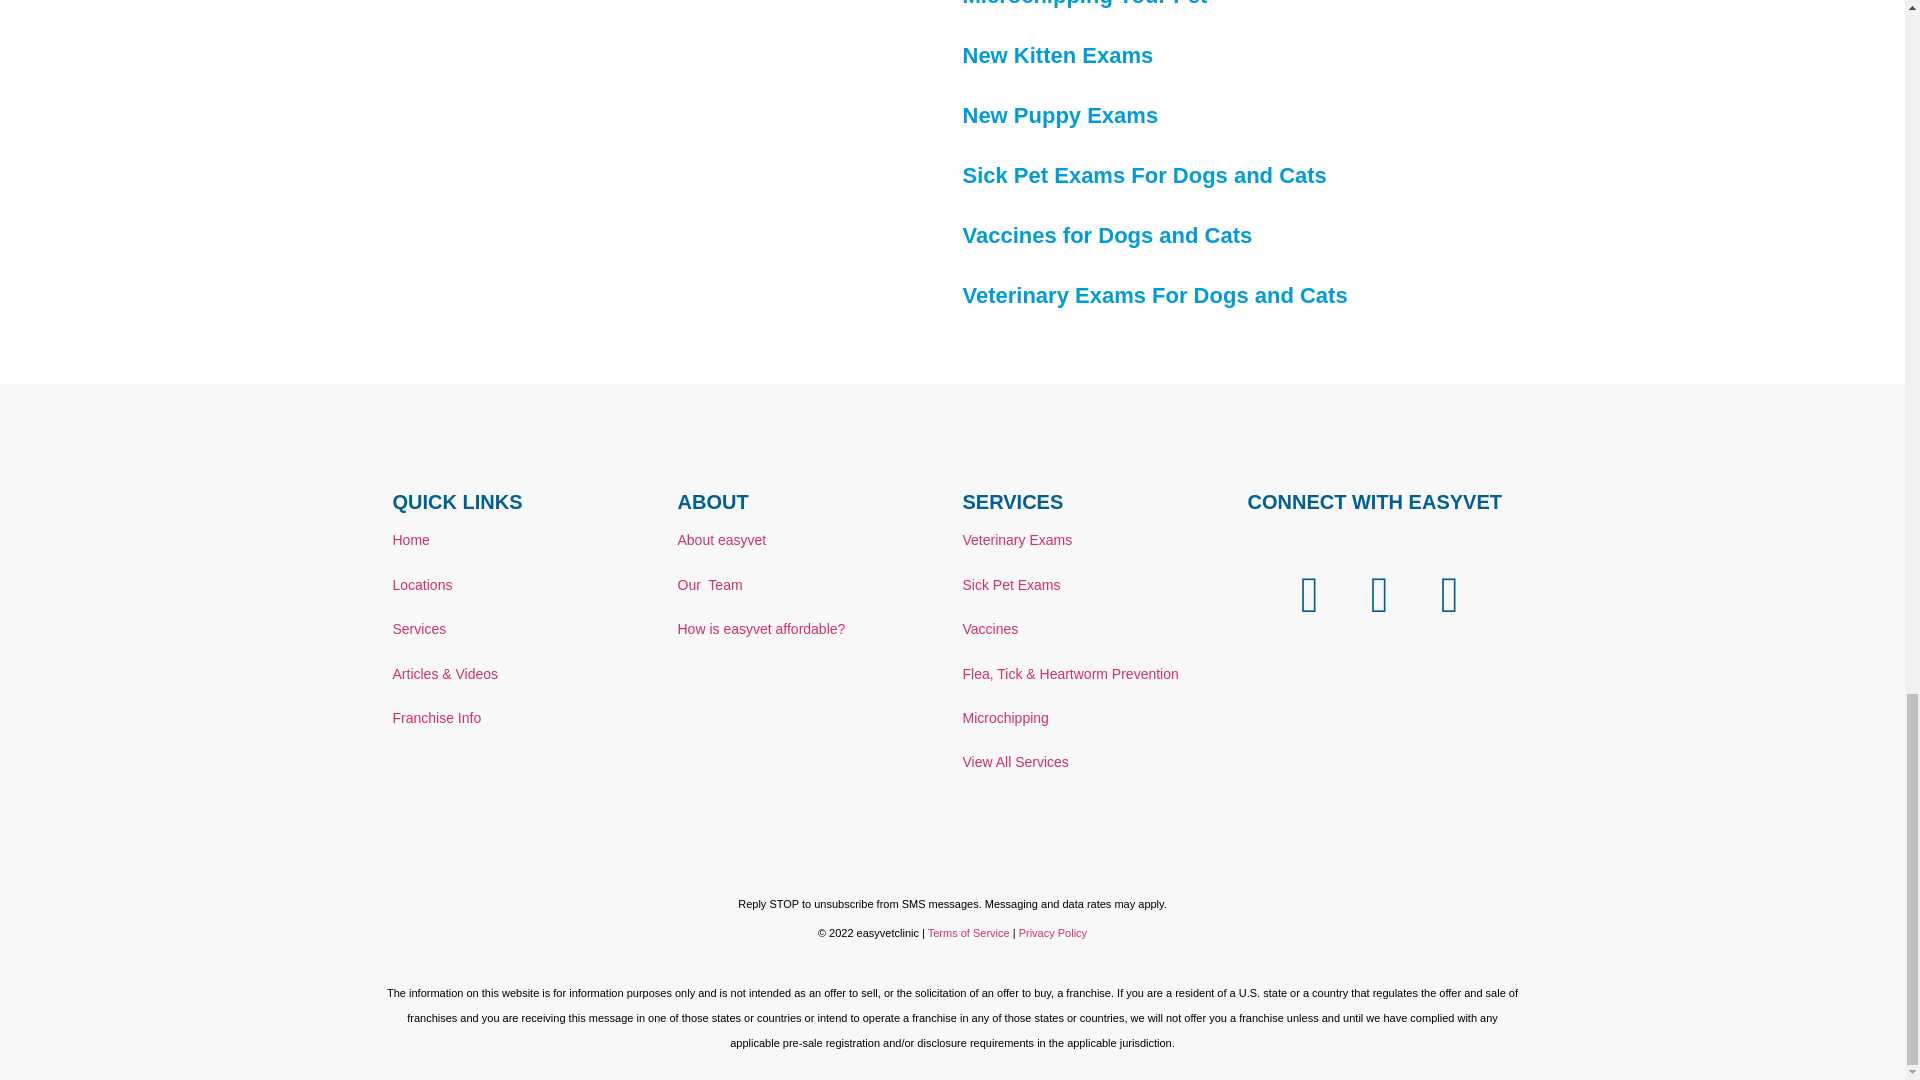  Describe the element at coordinates (1057, 56) in the screenshot. I see `New Kitten Exams` at that location.